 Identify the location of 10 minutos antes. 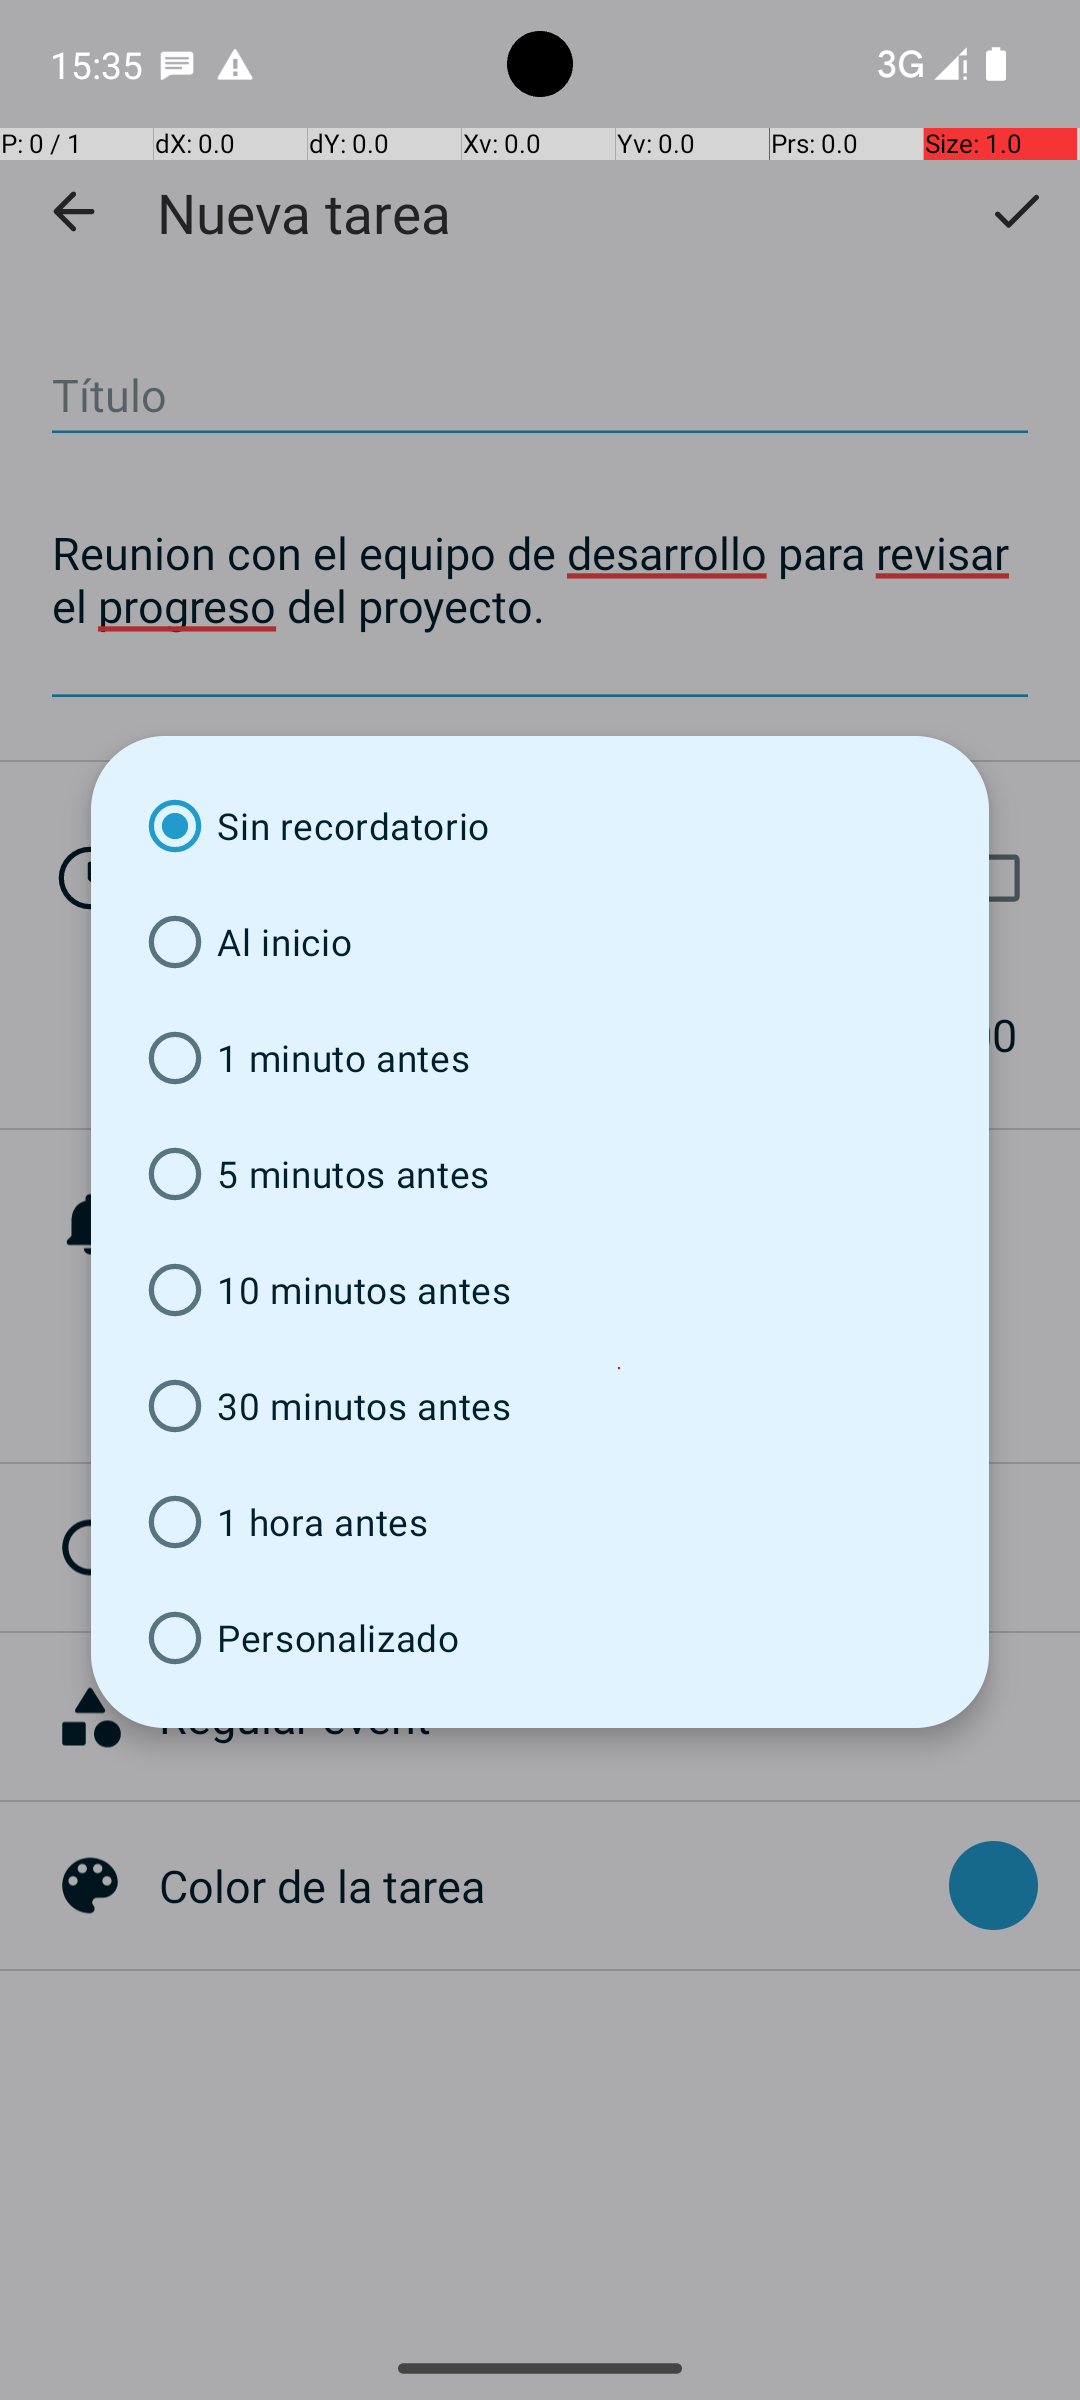
(540, 1290).